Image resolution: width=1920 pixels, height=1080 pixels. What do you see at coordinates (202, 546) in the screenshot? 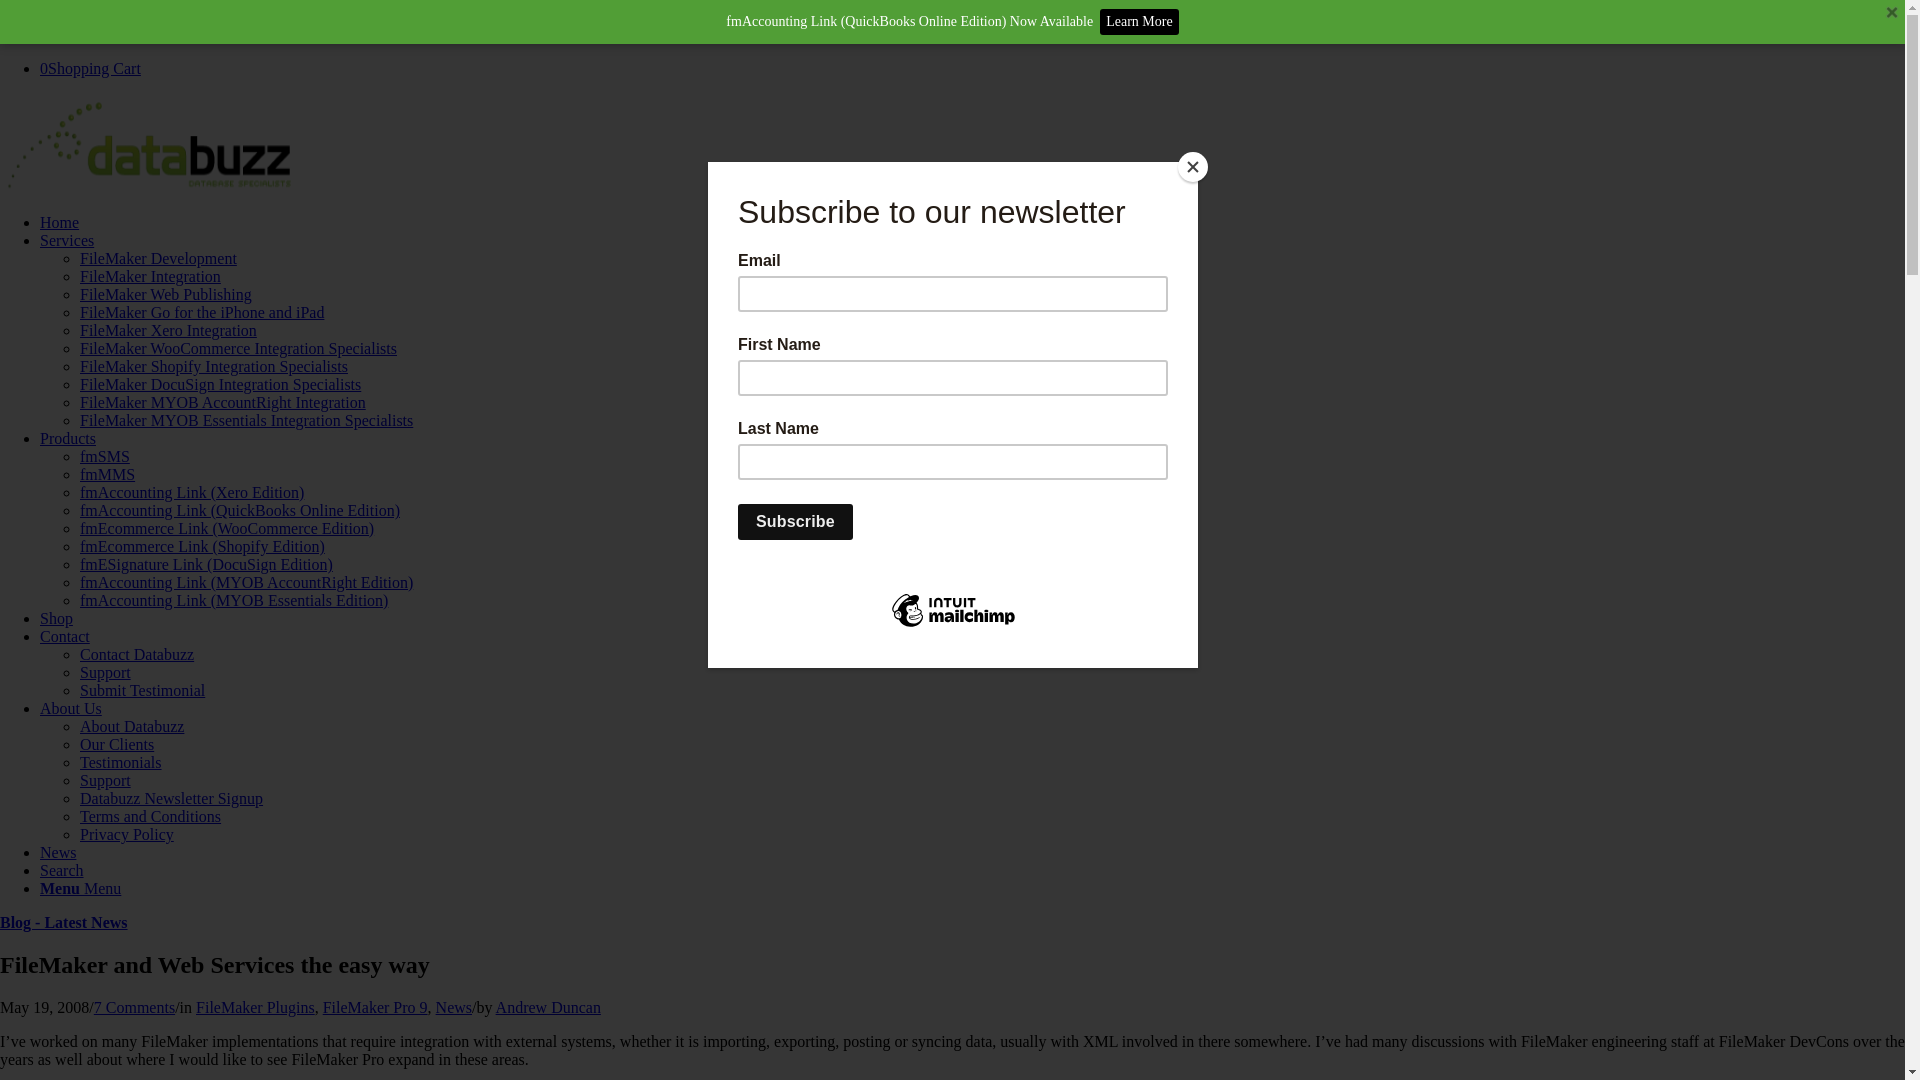
I see `fmEcommerce Link (Shopify Edition)` at bounding box center [202, 546].